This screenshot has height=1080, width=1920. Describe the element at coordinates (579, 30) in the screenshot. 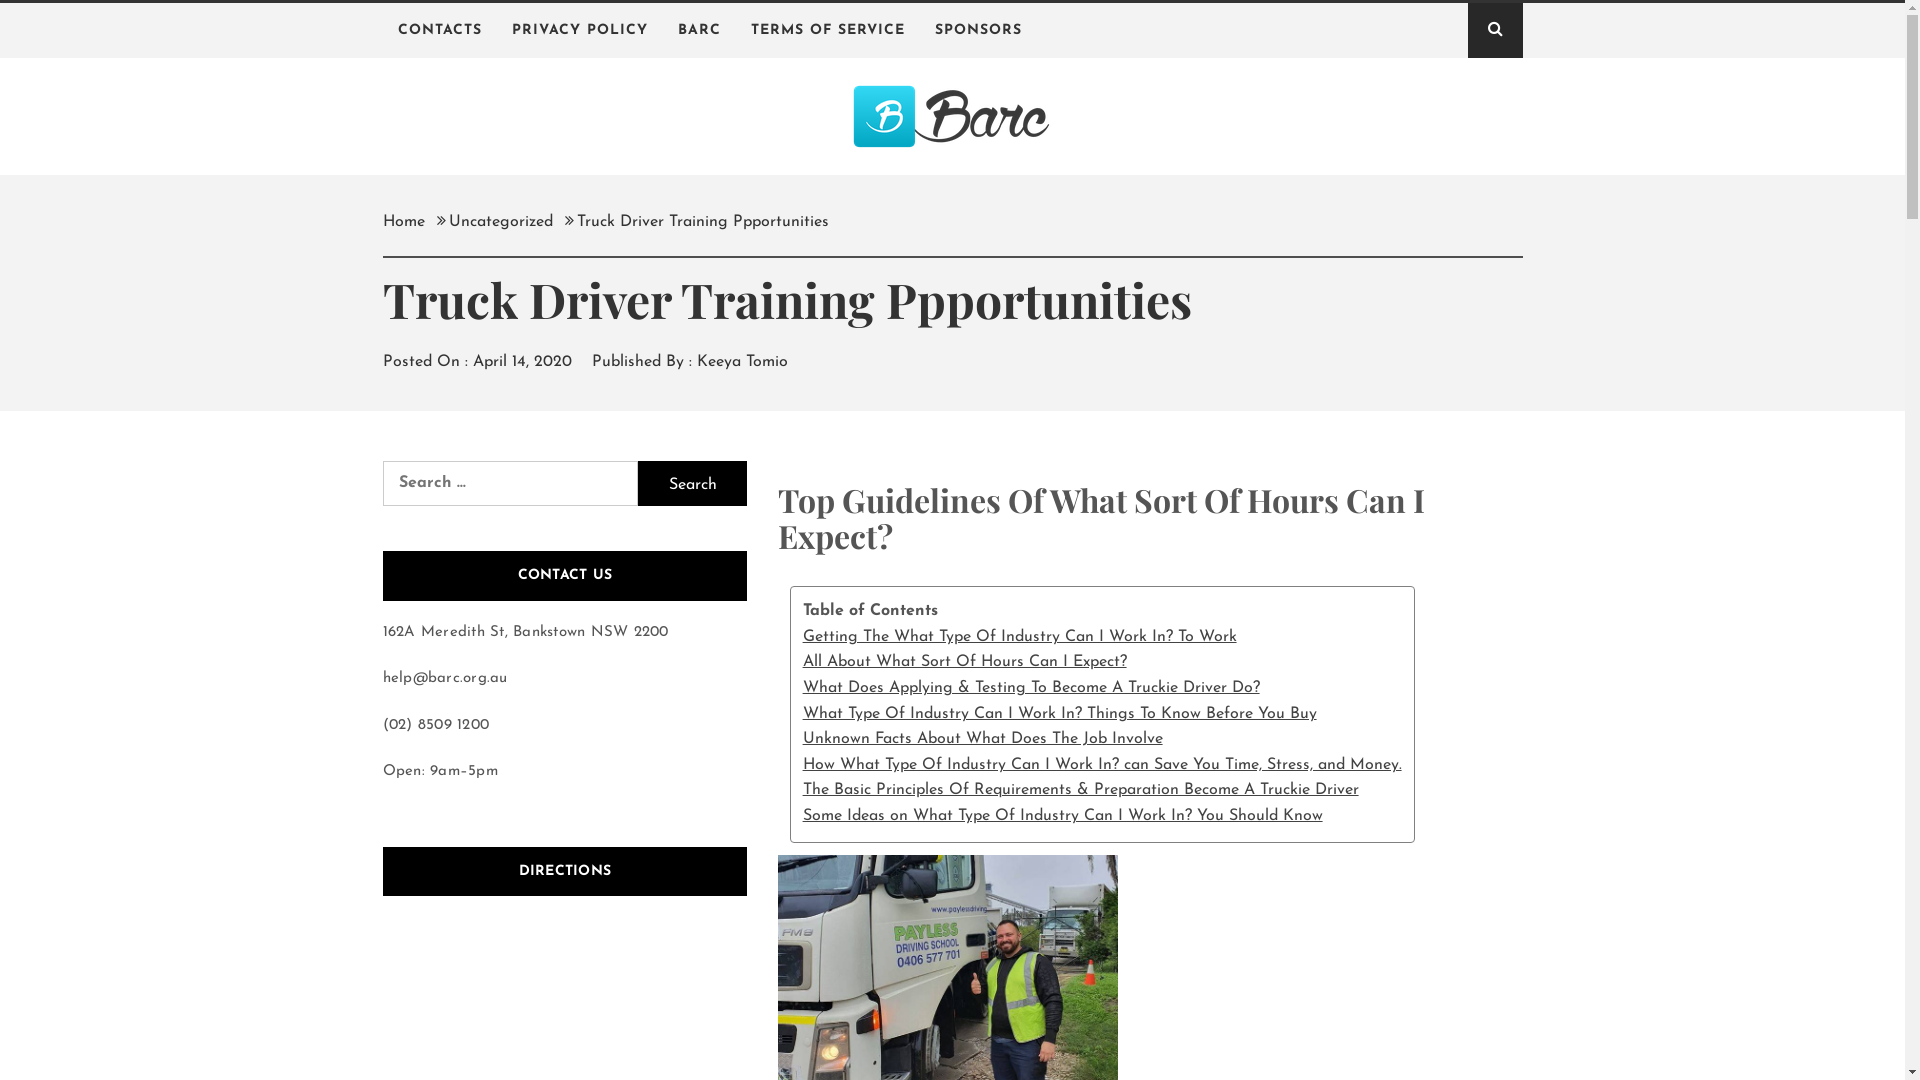

I see `PRIVACY POLICY` at that location.